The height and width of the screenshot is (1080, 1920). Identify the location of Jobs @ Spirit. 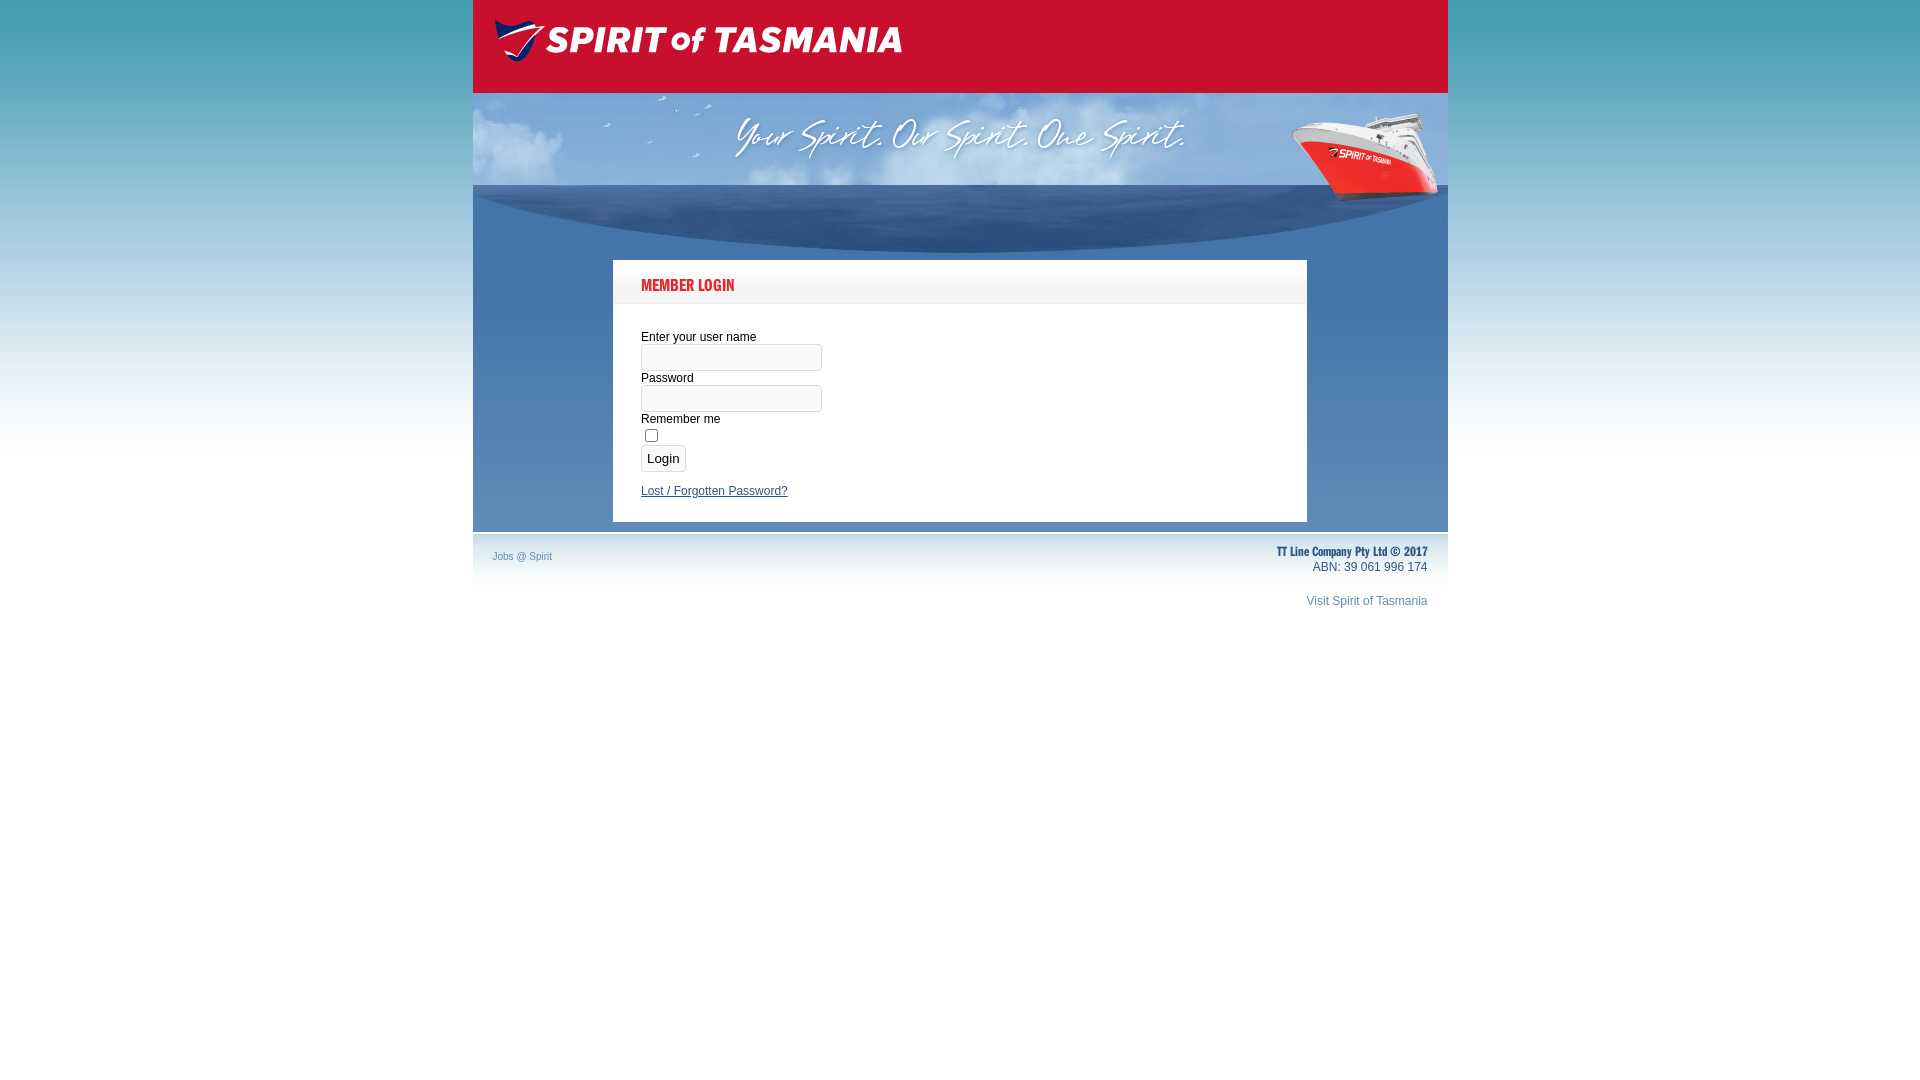
(522, 556).